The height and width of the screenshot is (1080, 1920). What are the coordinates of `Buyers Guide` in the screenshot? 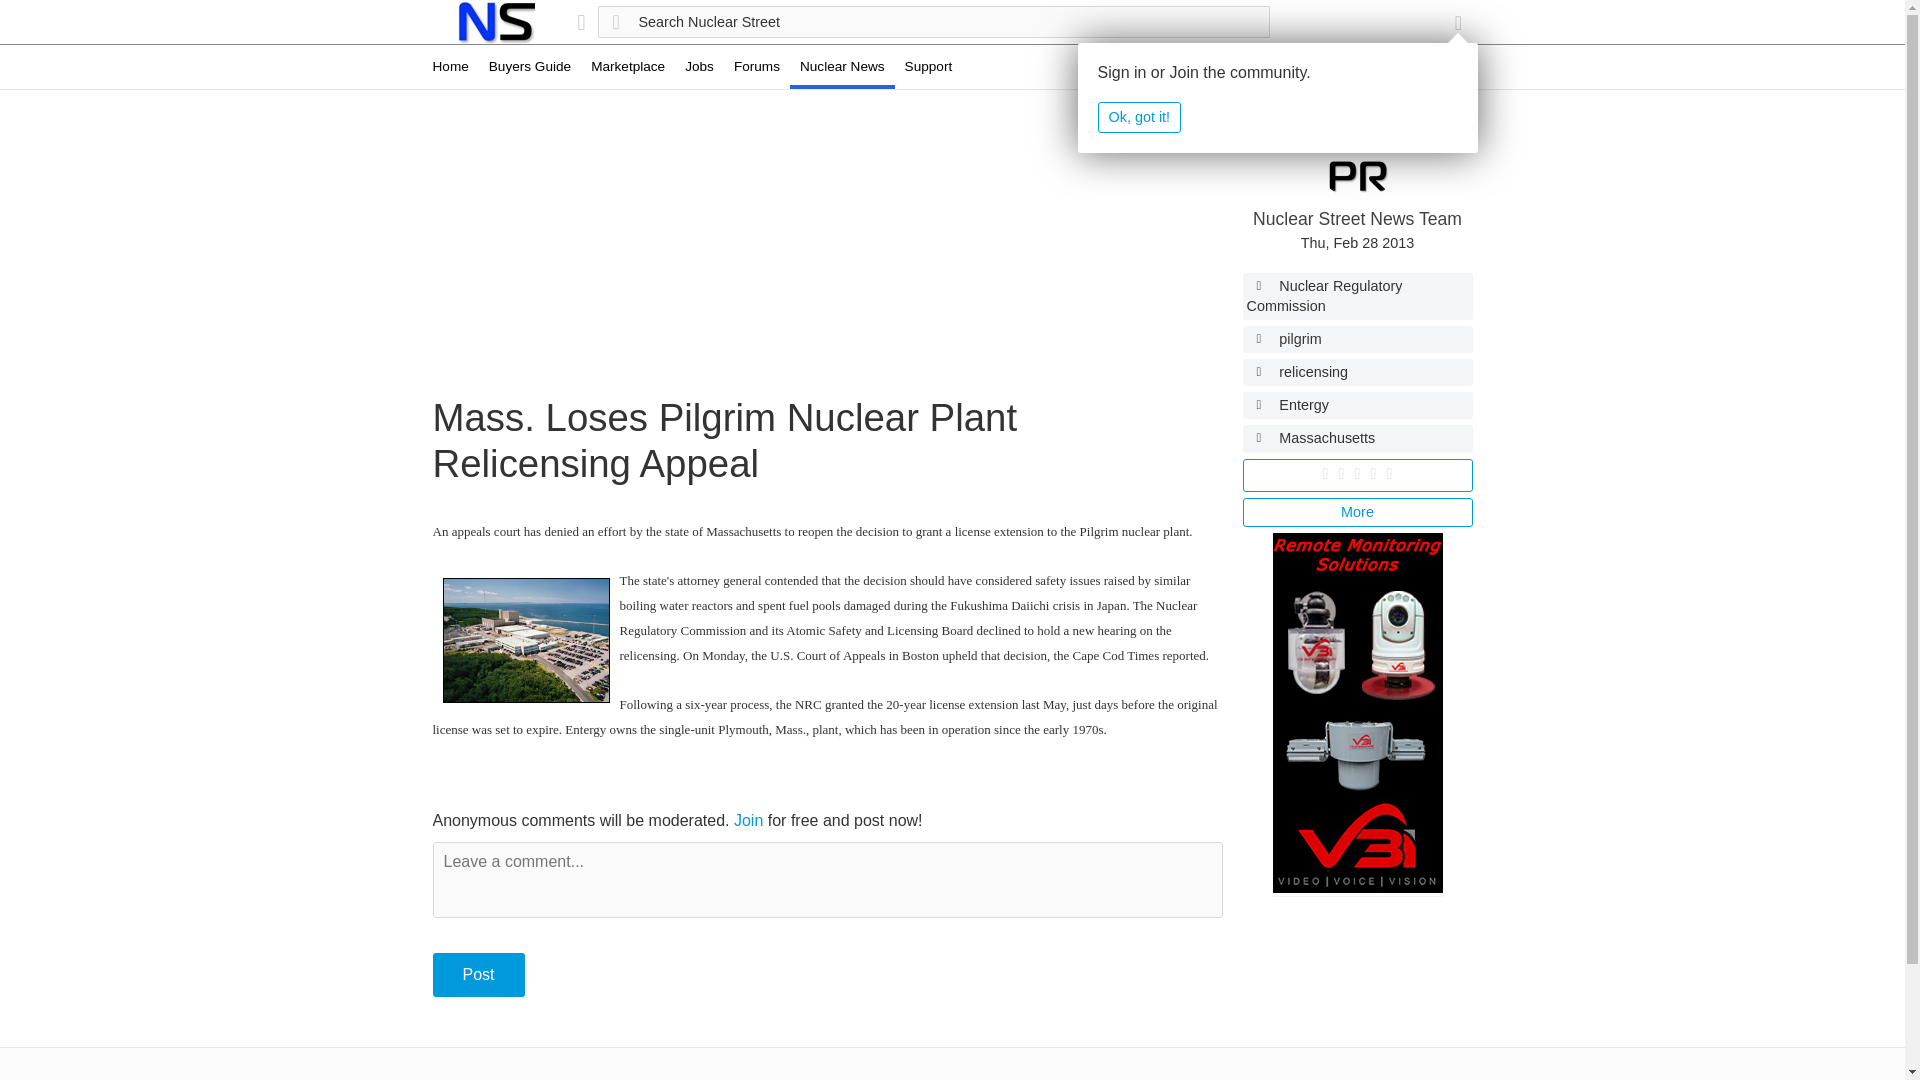 It's located at (530, 66).